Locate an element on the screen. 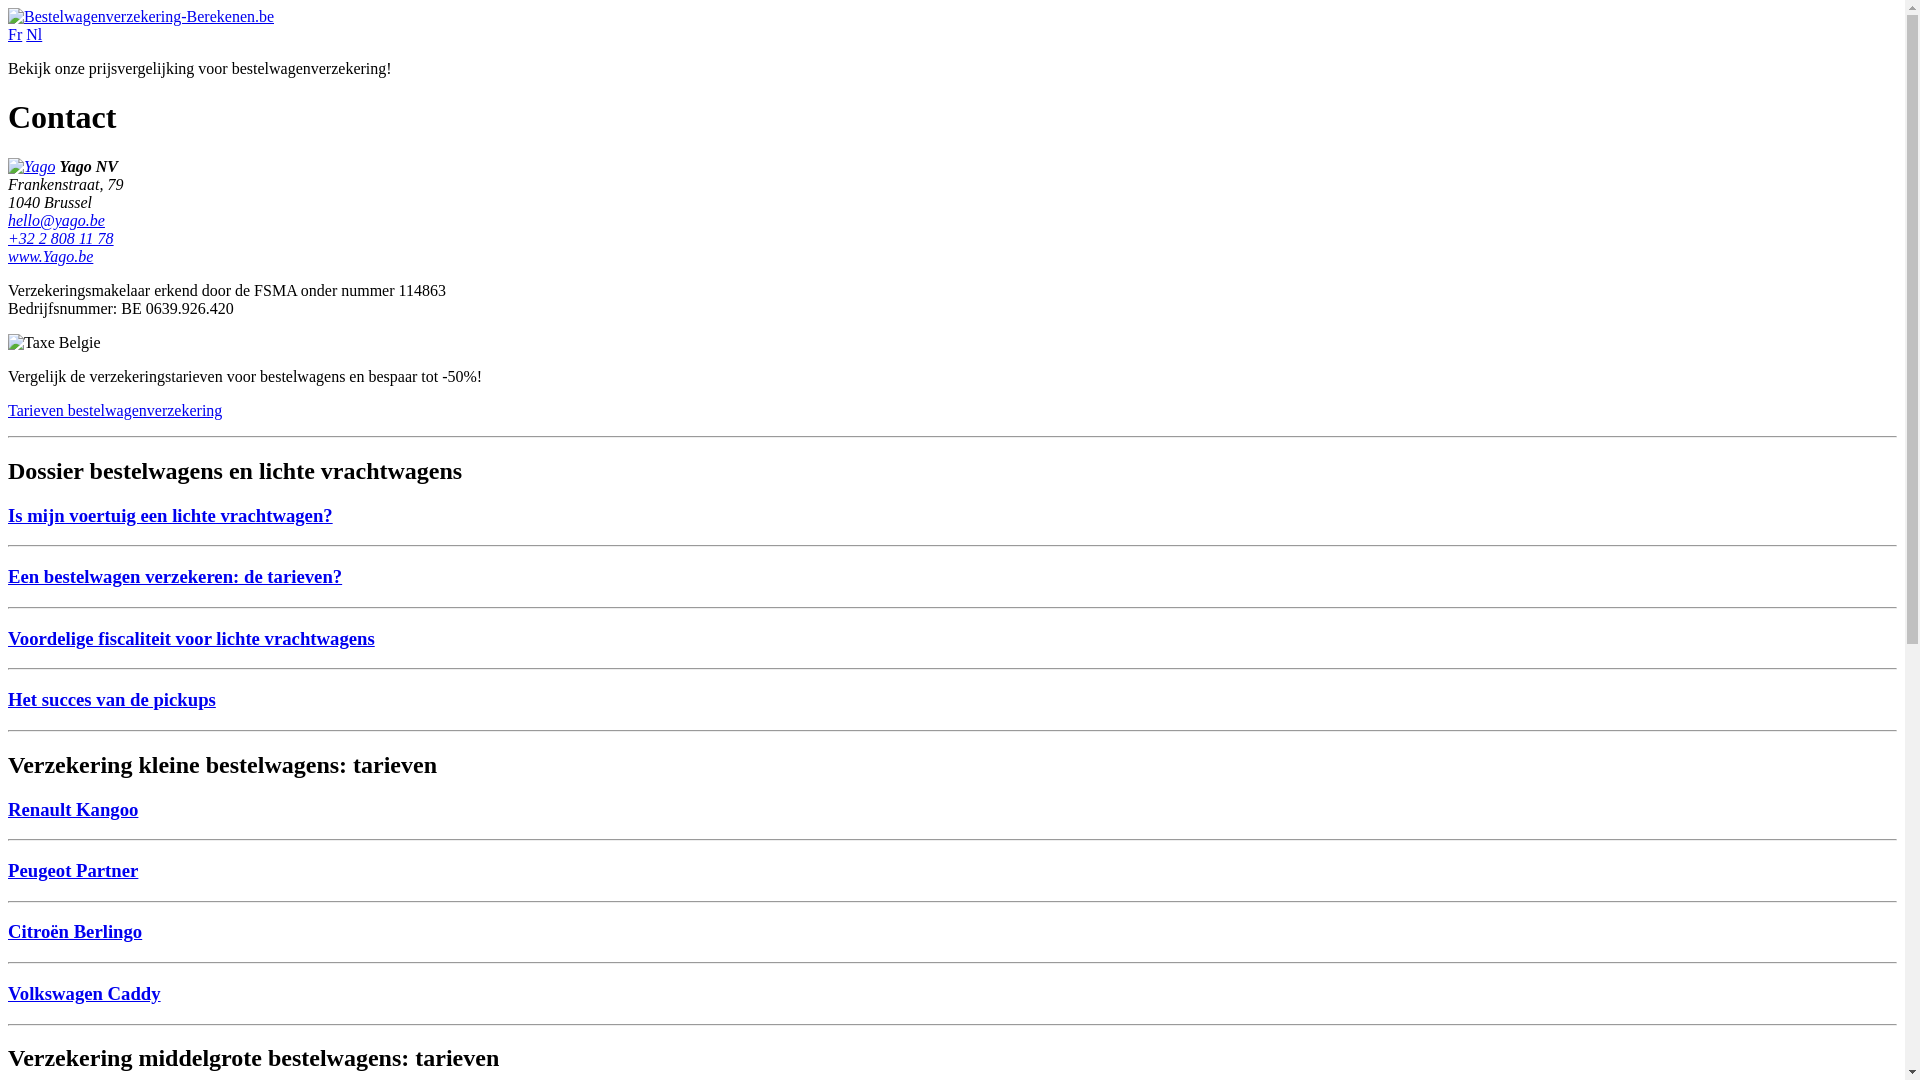 The width and height of the screenshot is (1920, 1080). Nl is located at coordinates (34, 34).